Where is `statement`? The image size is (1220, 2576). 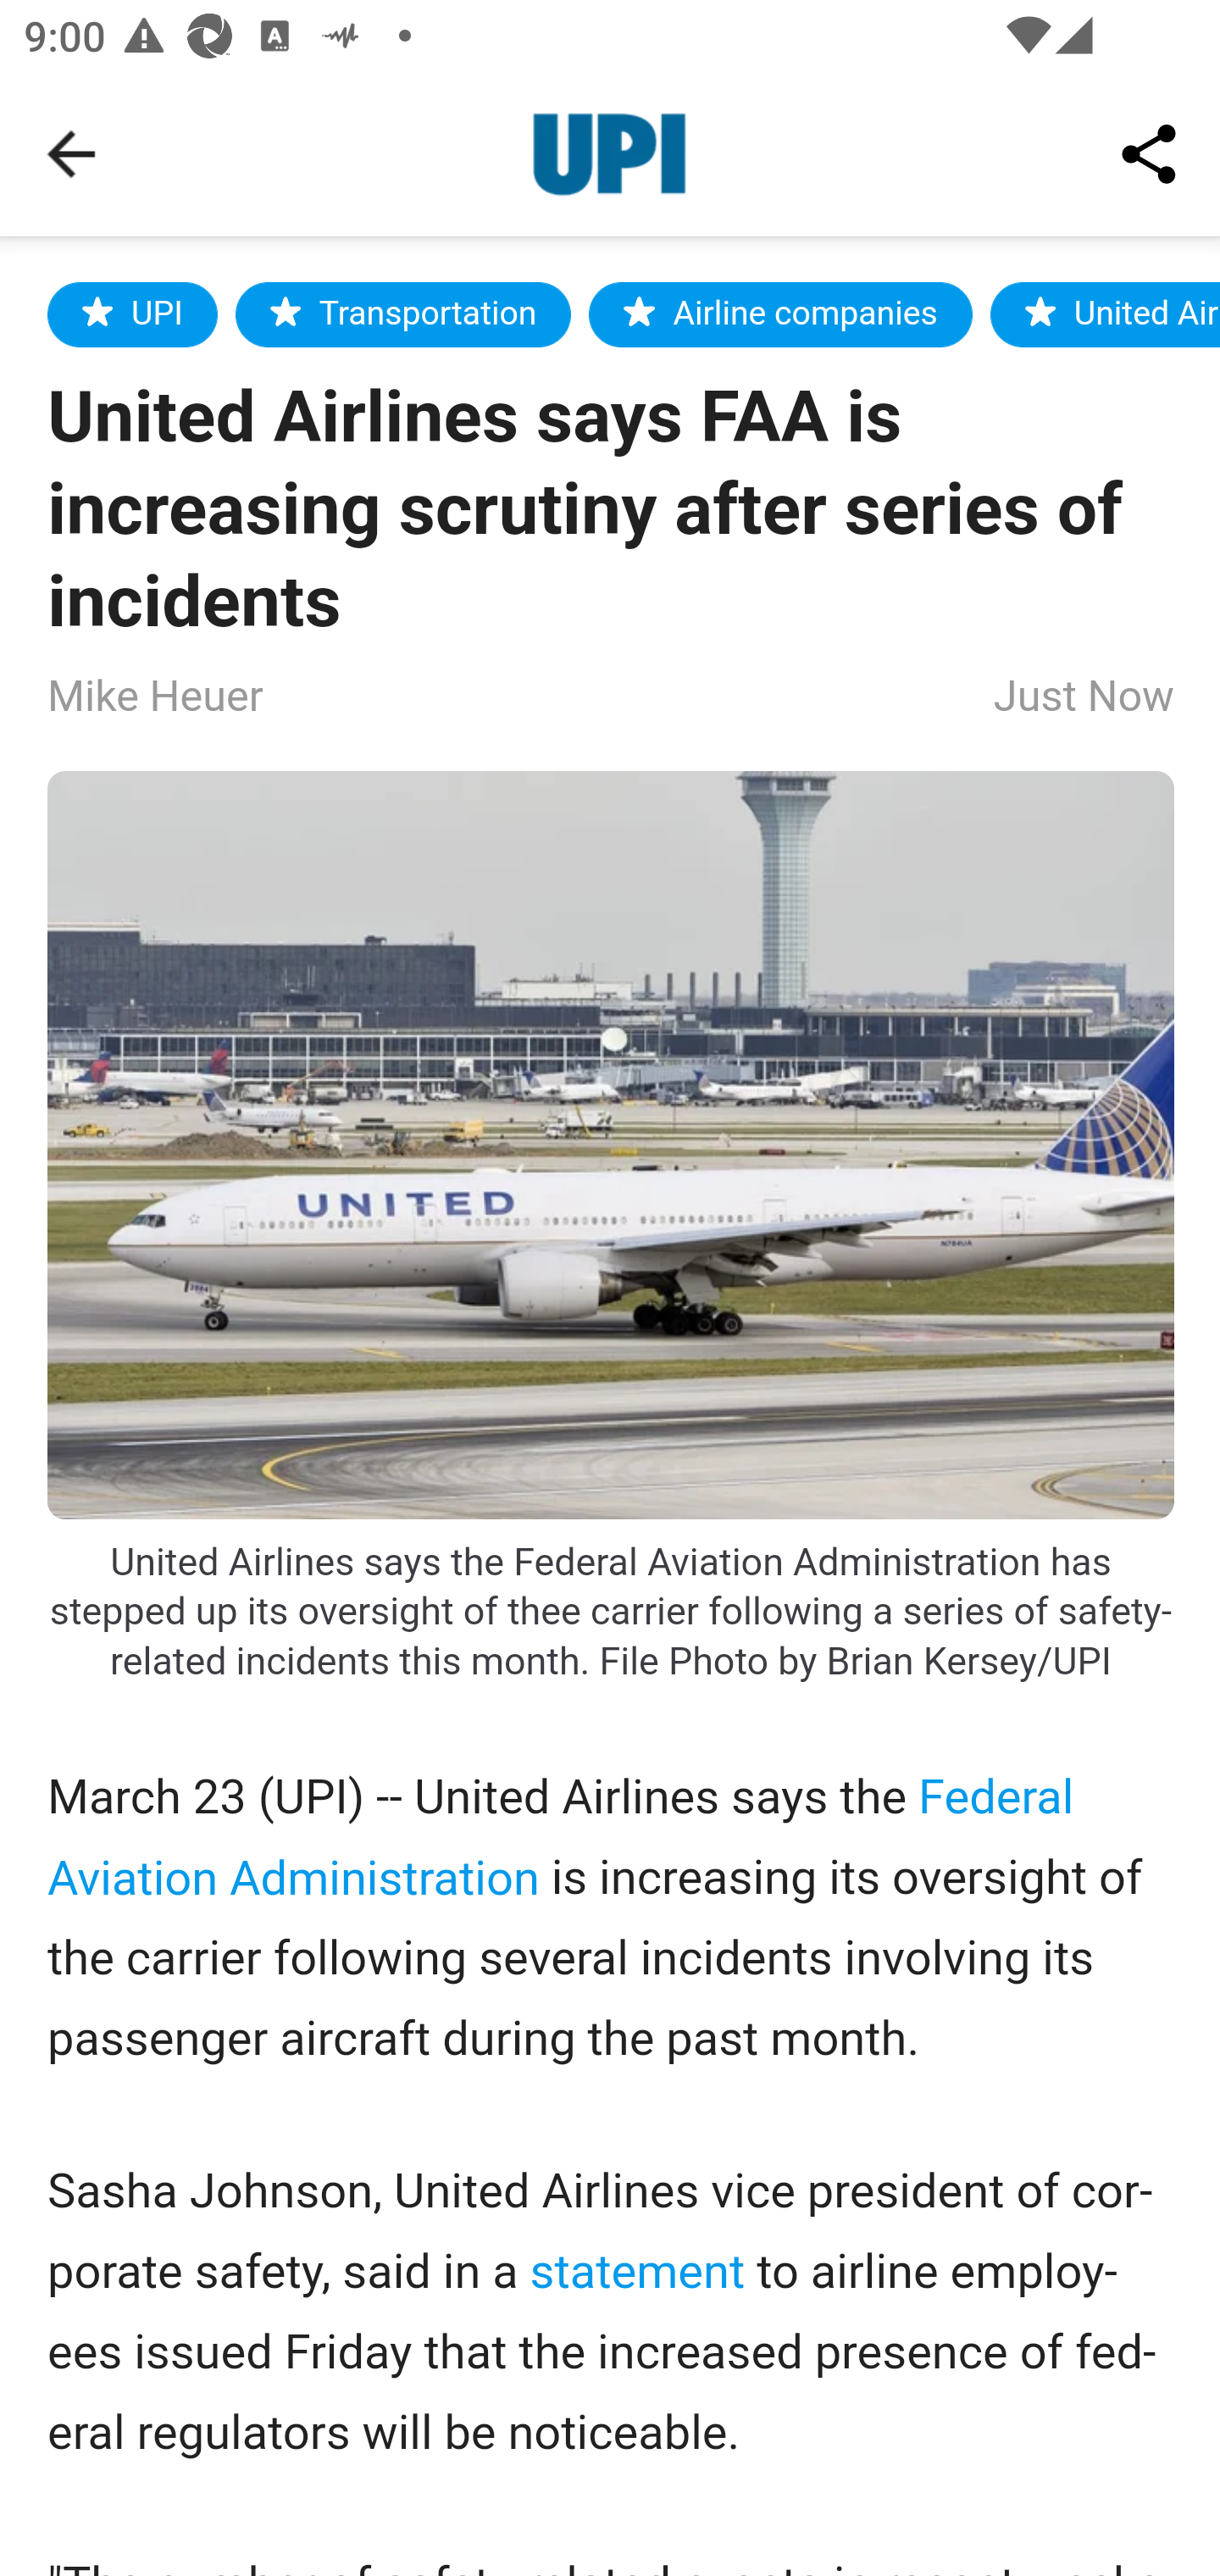
statement is located at coordinates (637, 2271).